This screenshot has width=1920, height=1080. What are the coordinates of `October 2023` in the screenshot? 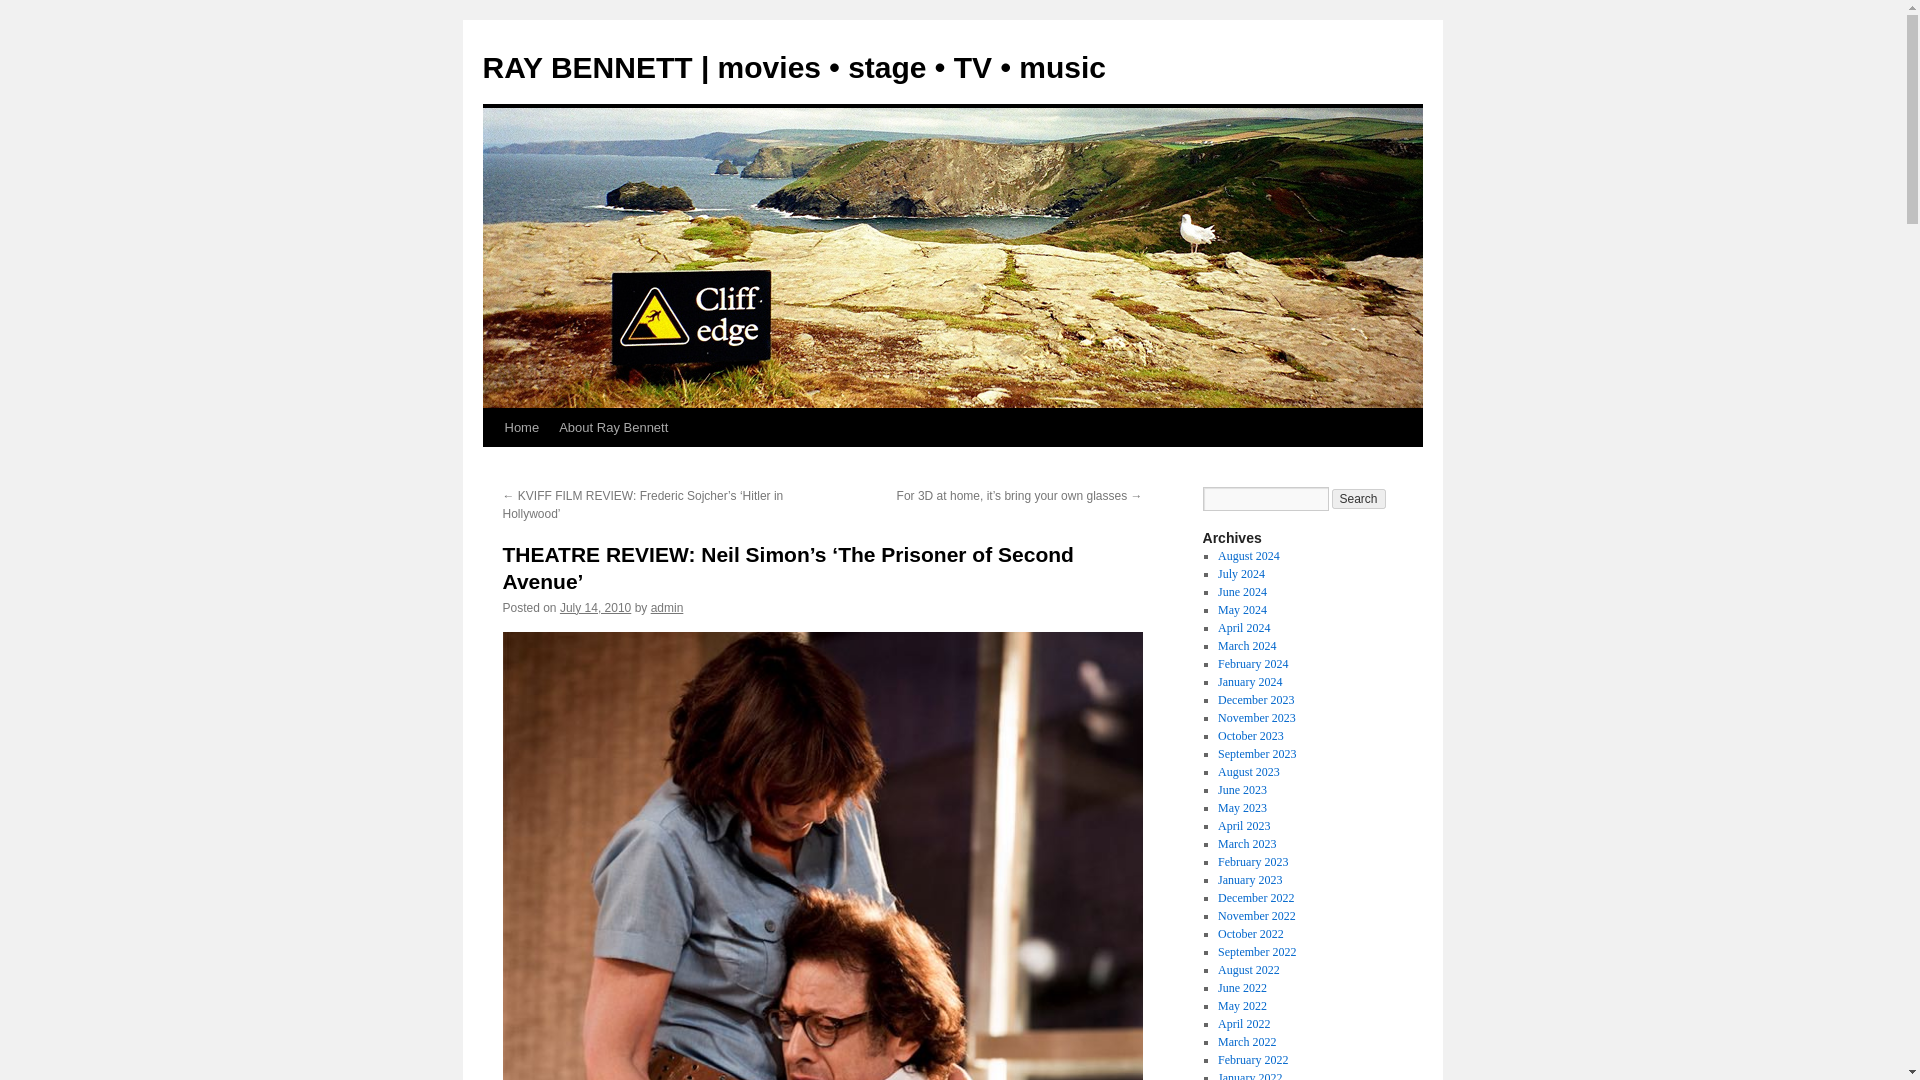 It's located at (1250, 736).